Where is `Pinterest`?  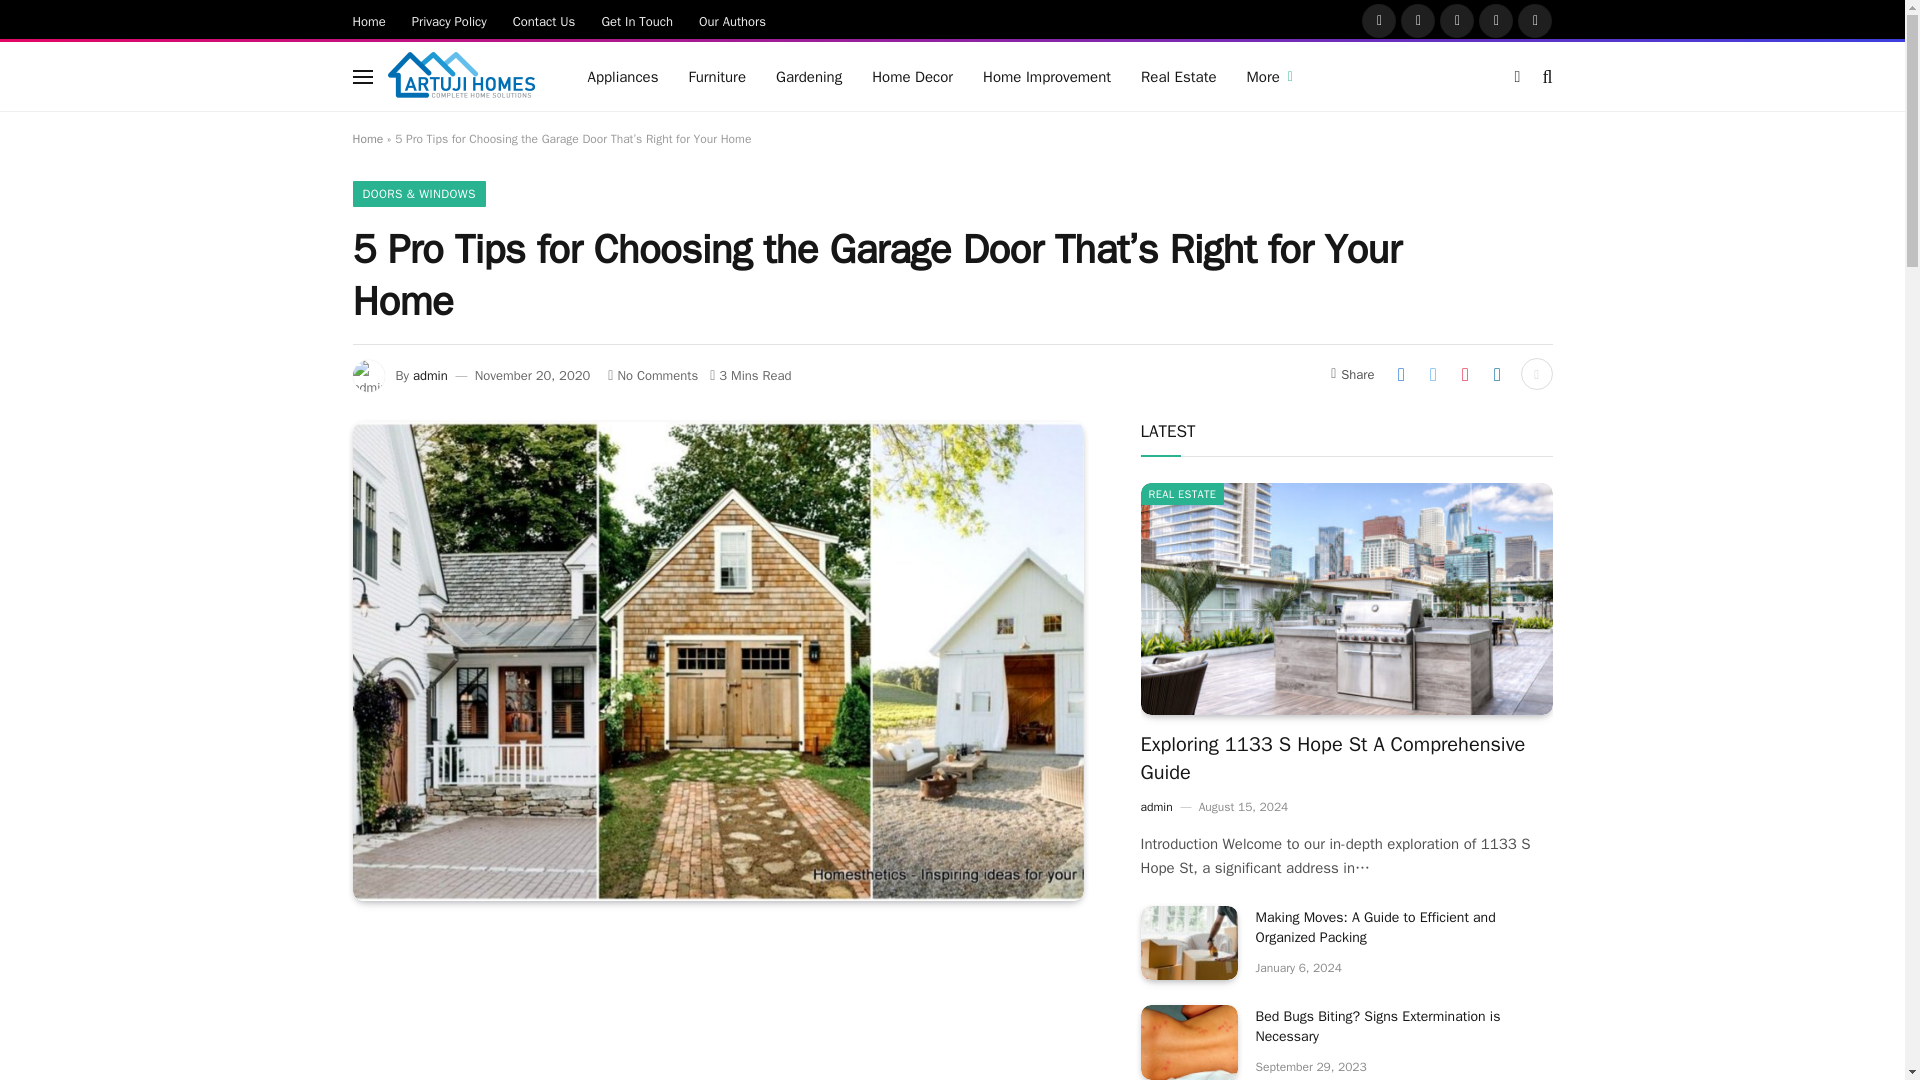 Pinterest is located at coordinates (1495, 20).